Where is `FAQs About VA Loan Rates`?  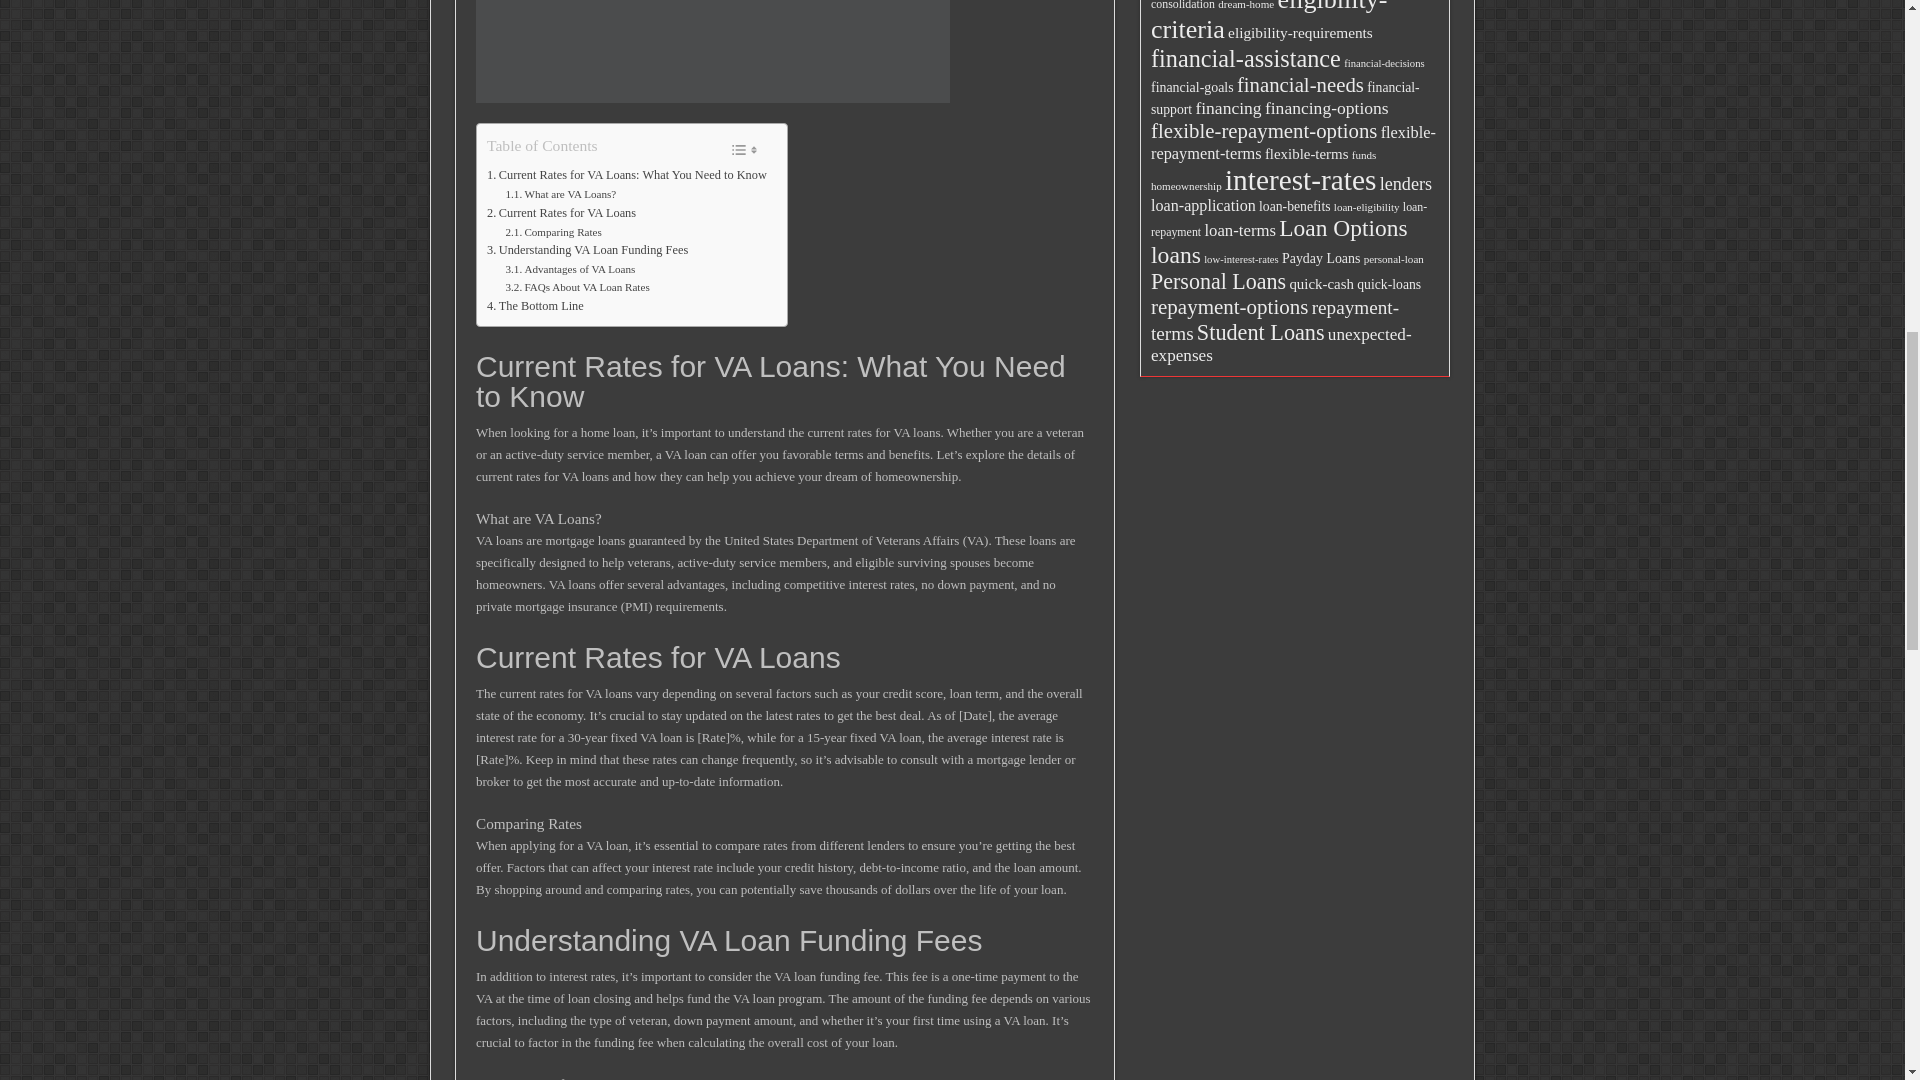 FAQs About VA Loan Rates is located at coordinates (578, 288).